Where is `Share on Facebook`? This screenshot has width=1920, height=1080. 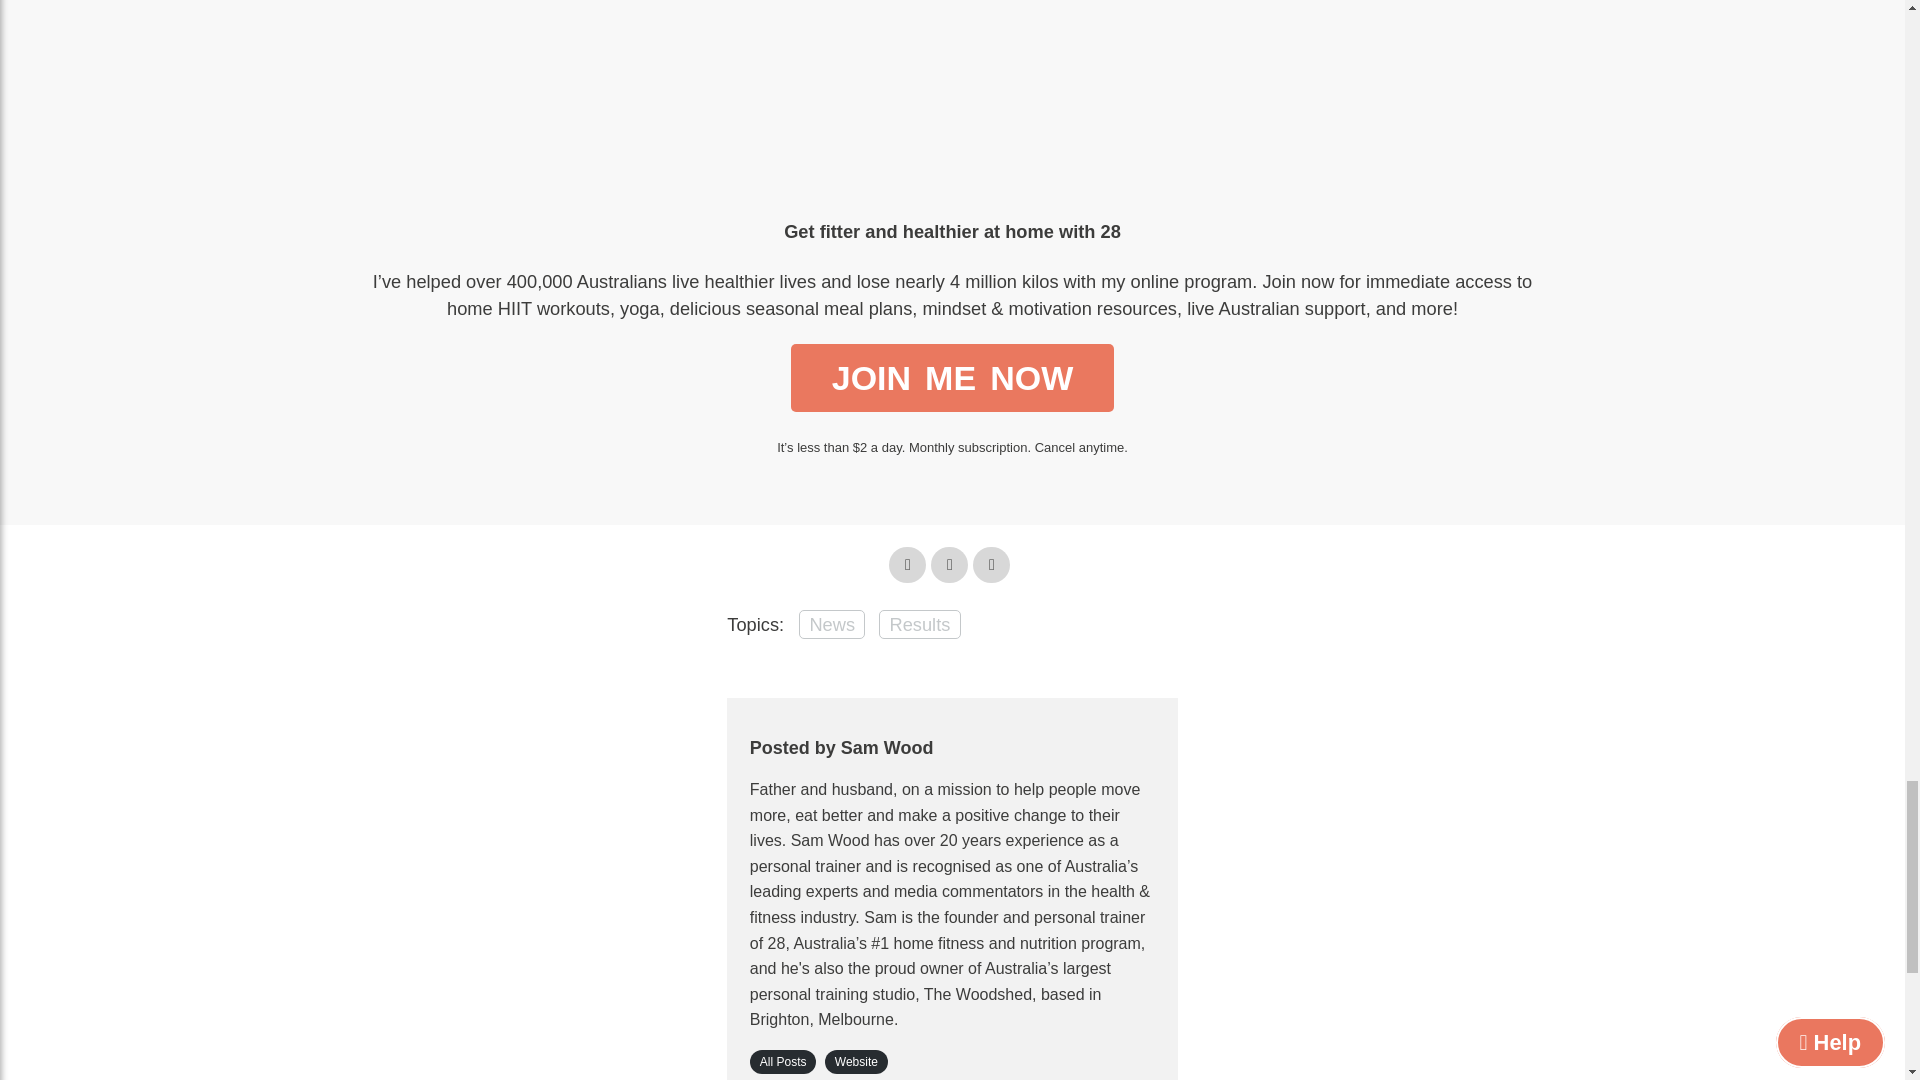 Share on Facebook is located at coordinates (949, 564).